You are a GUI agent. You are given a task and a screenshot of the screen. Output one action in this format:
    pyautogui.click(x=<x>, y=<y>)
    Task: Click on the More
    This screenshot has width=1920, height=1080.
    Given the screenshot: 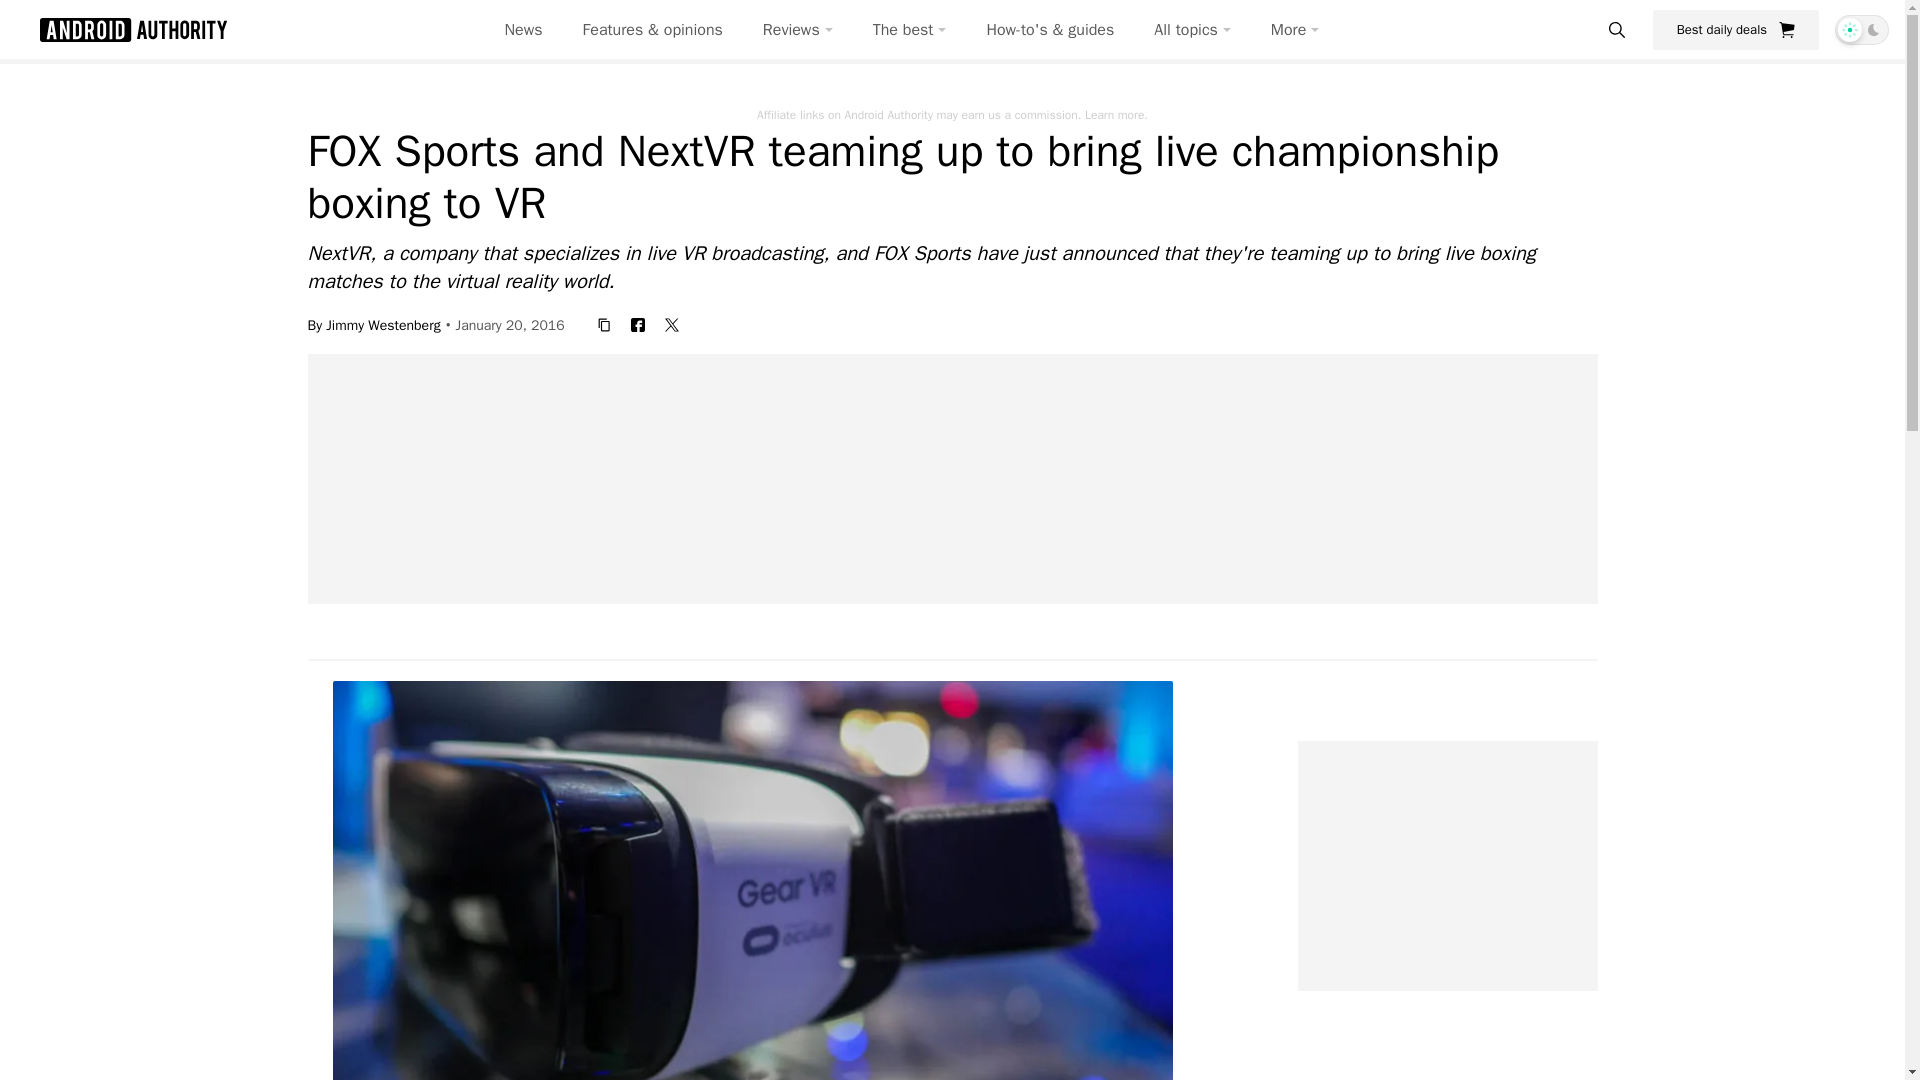 What is the action you would take?
    pyautogui.click(x=1295, y=30)
    